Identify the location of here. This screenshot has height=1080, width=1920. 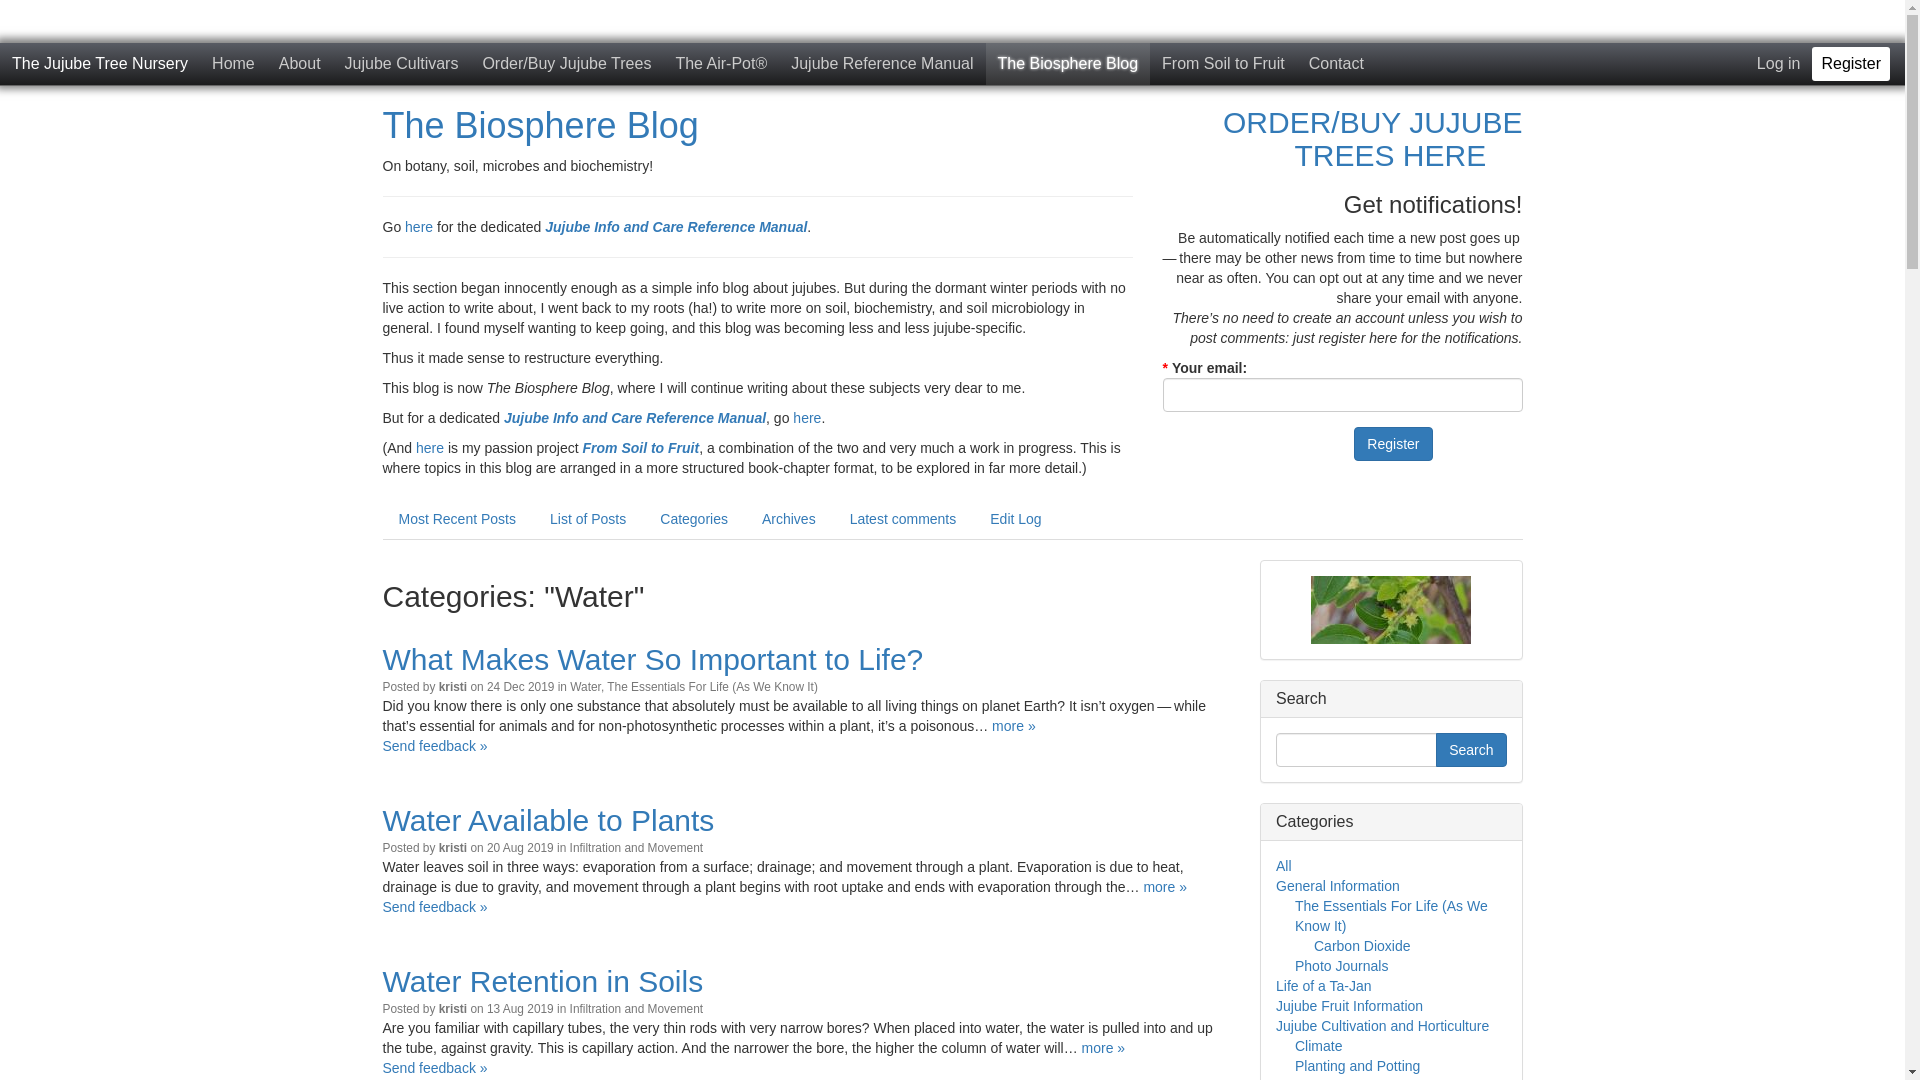
(807, 418).